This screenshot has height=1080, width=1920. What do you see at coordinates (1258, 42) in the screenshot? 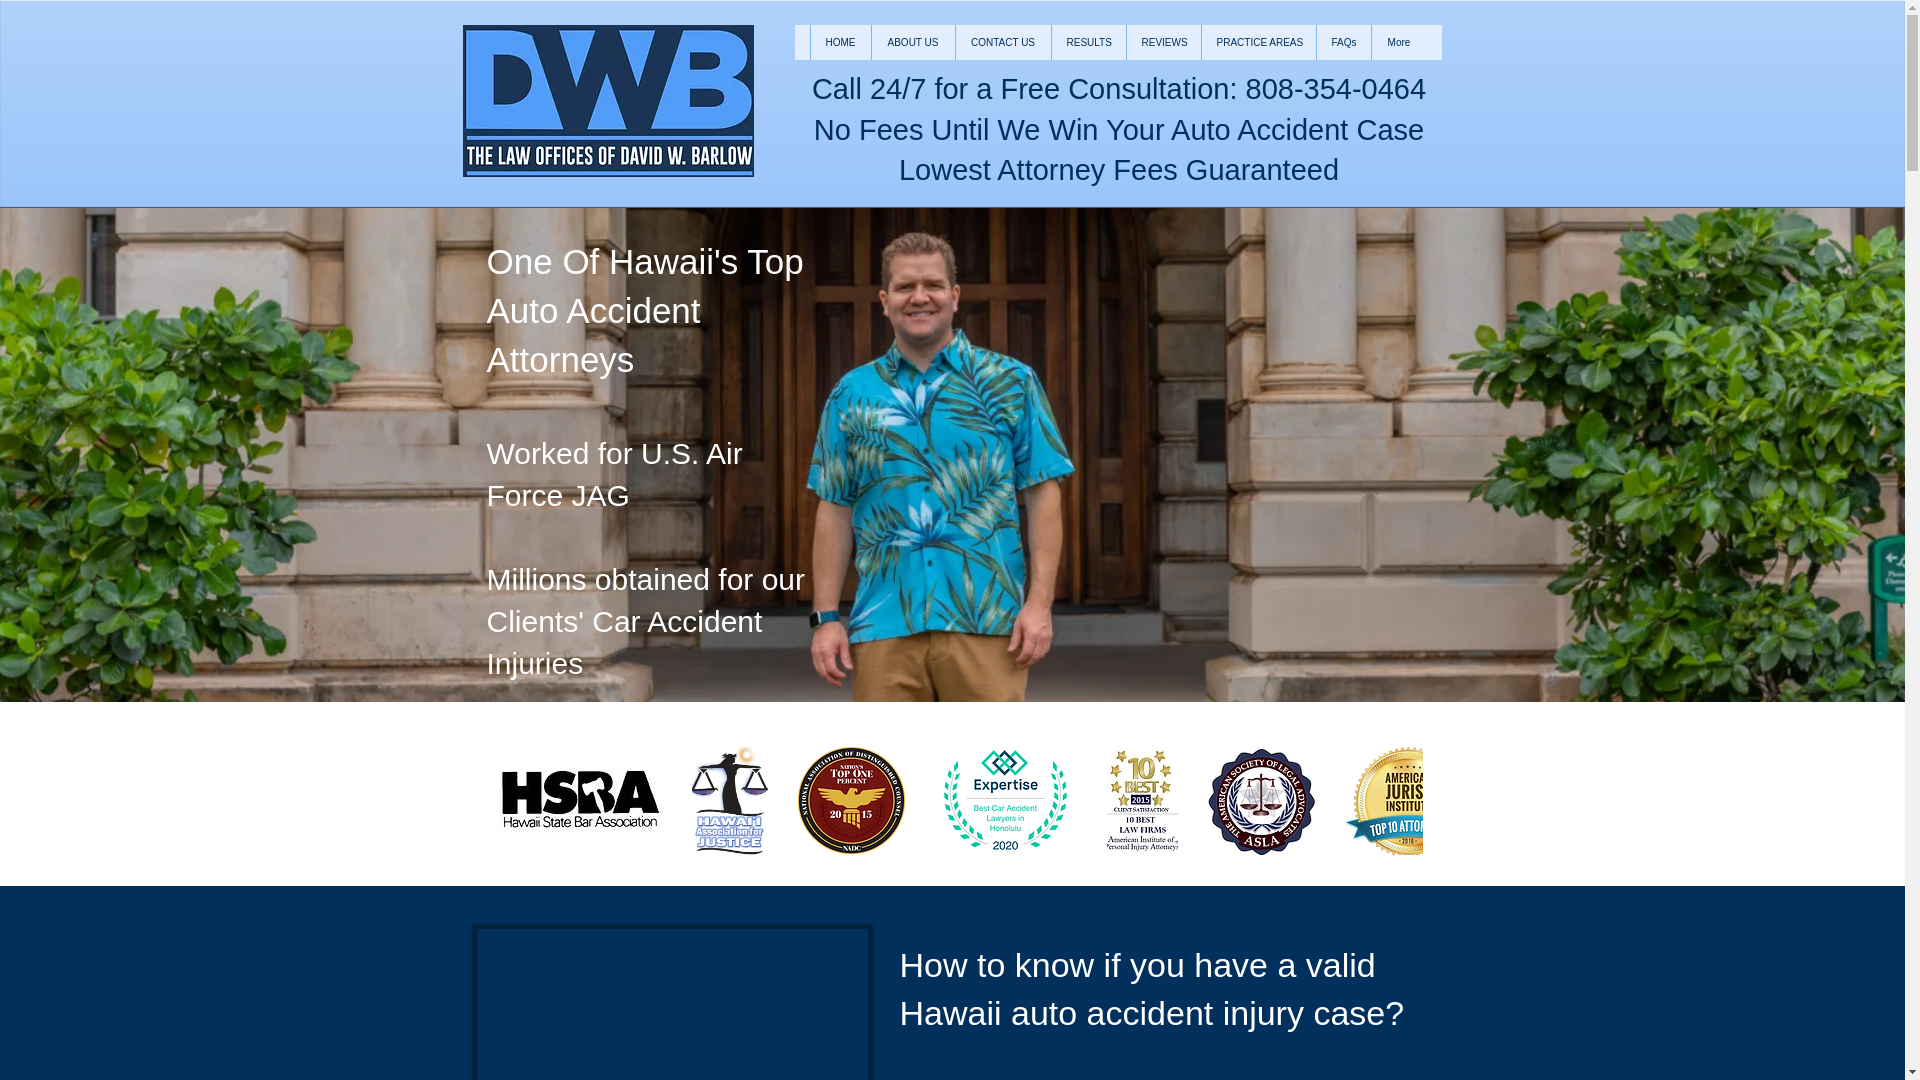
I see `PRACTICE AREAS` at bounding box center [1258, 42].